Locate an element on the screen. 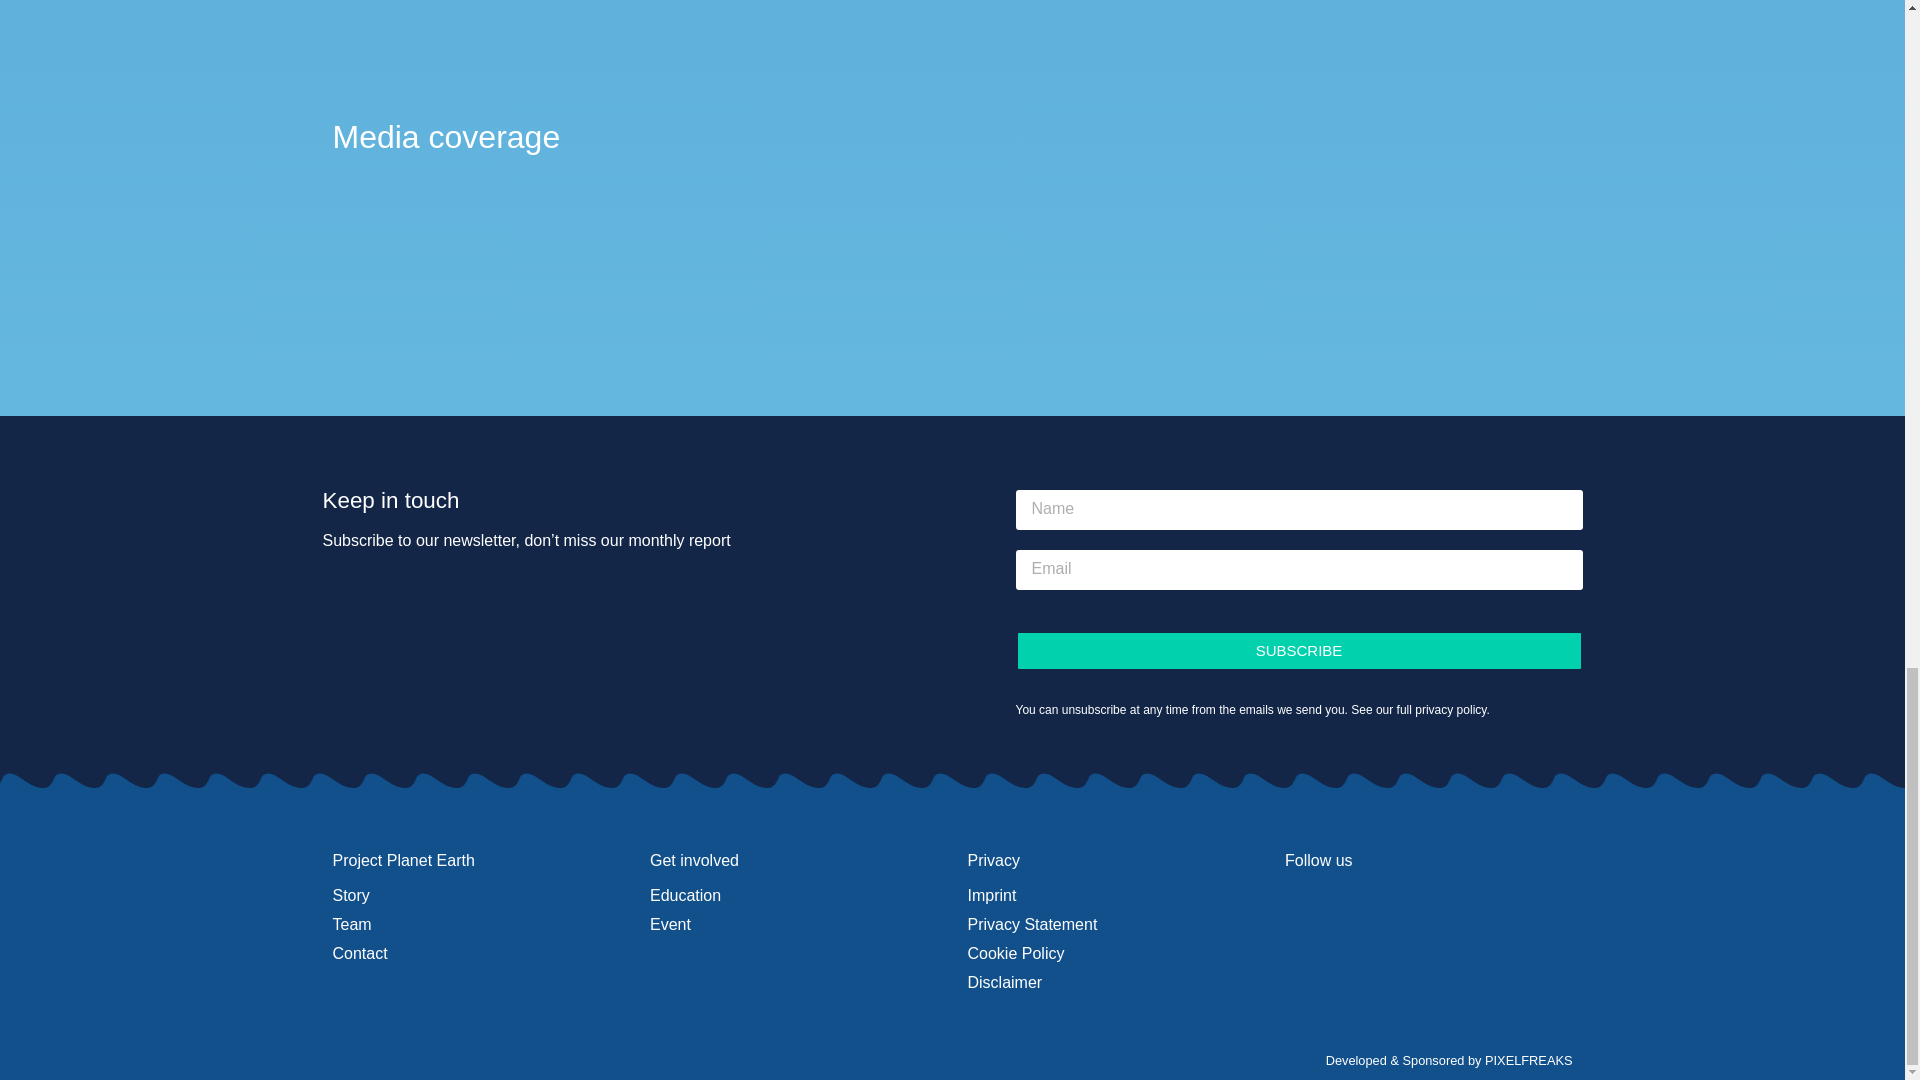 The image size is (1920, 1080). Imprint is located at coordinates (1111, 896).